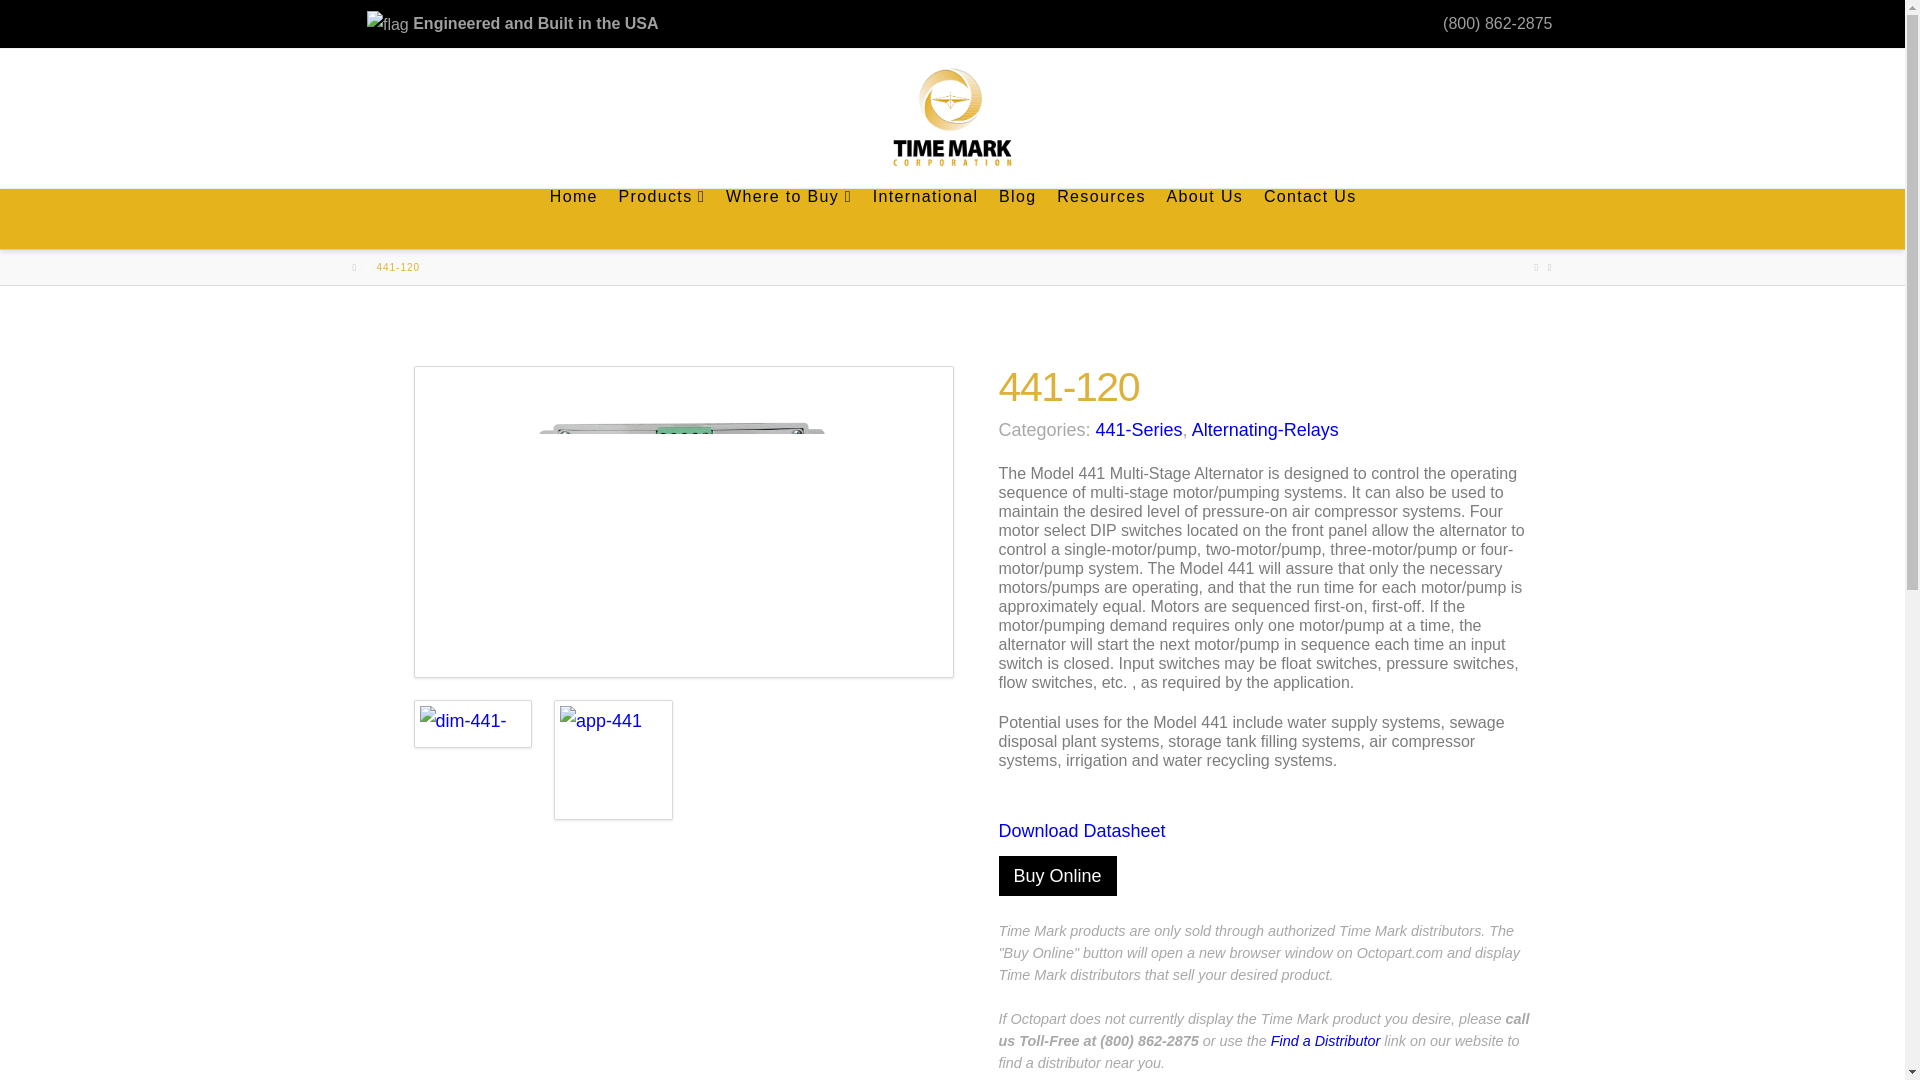 The width and height of the screenshot is (1920, 1080). What do you see at coordinates (1100, 219) in the screenshot?
I see `Resources` at bounding box center [1100, 219].